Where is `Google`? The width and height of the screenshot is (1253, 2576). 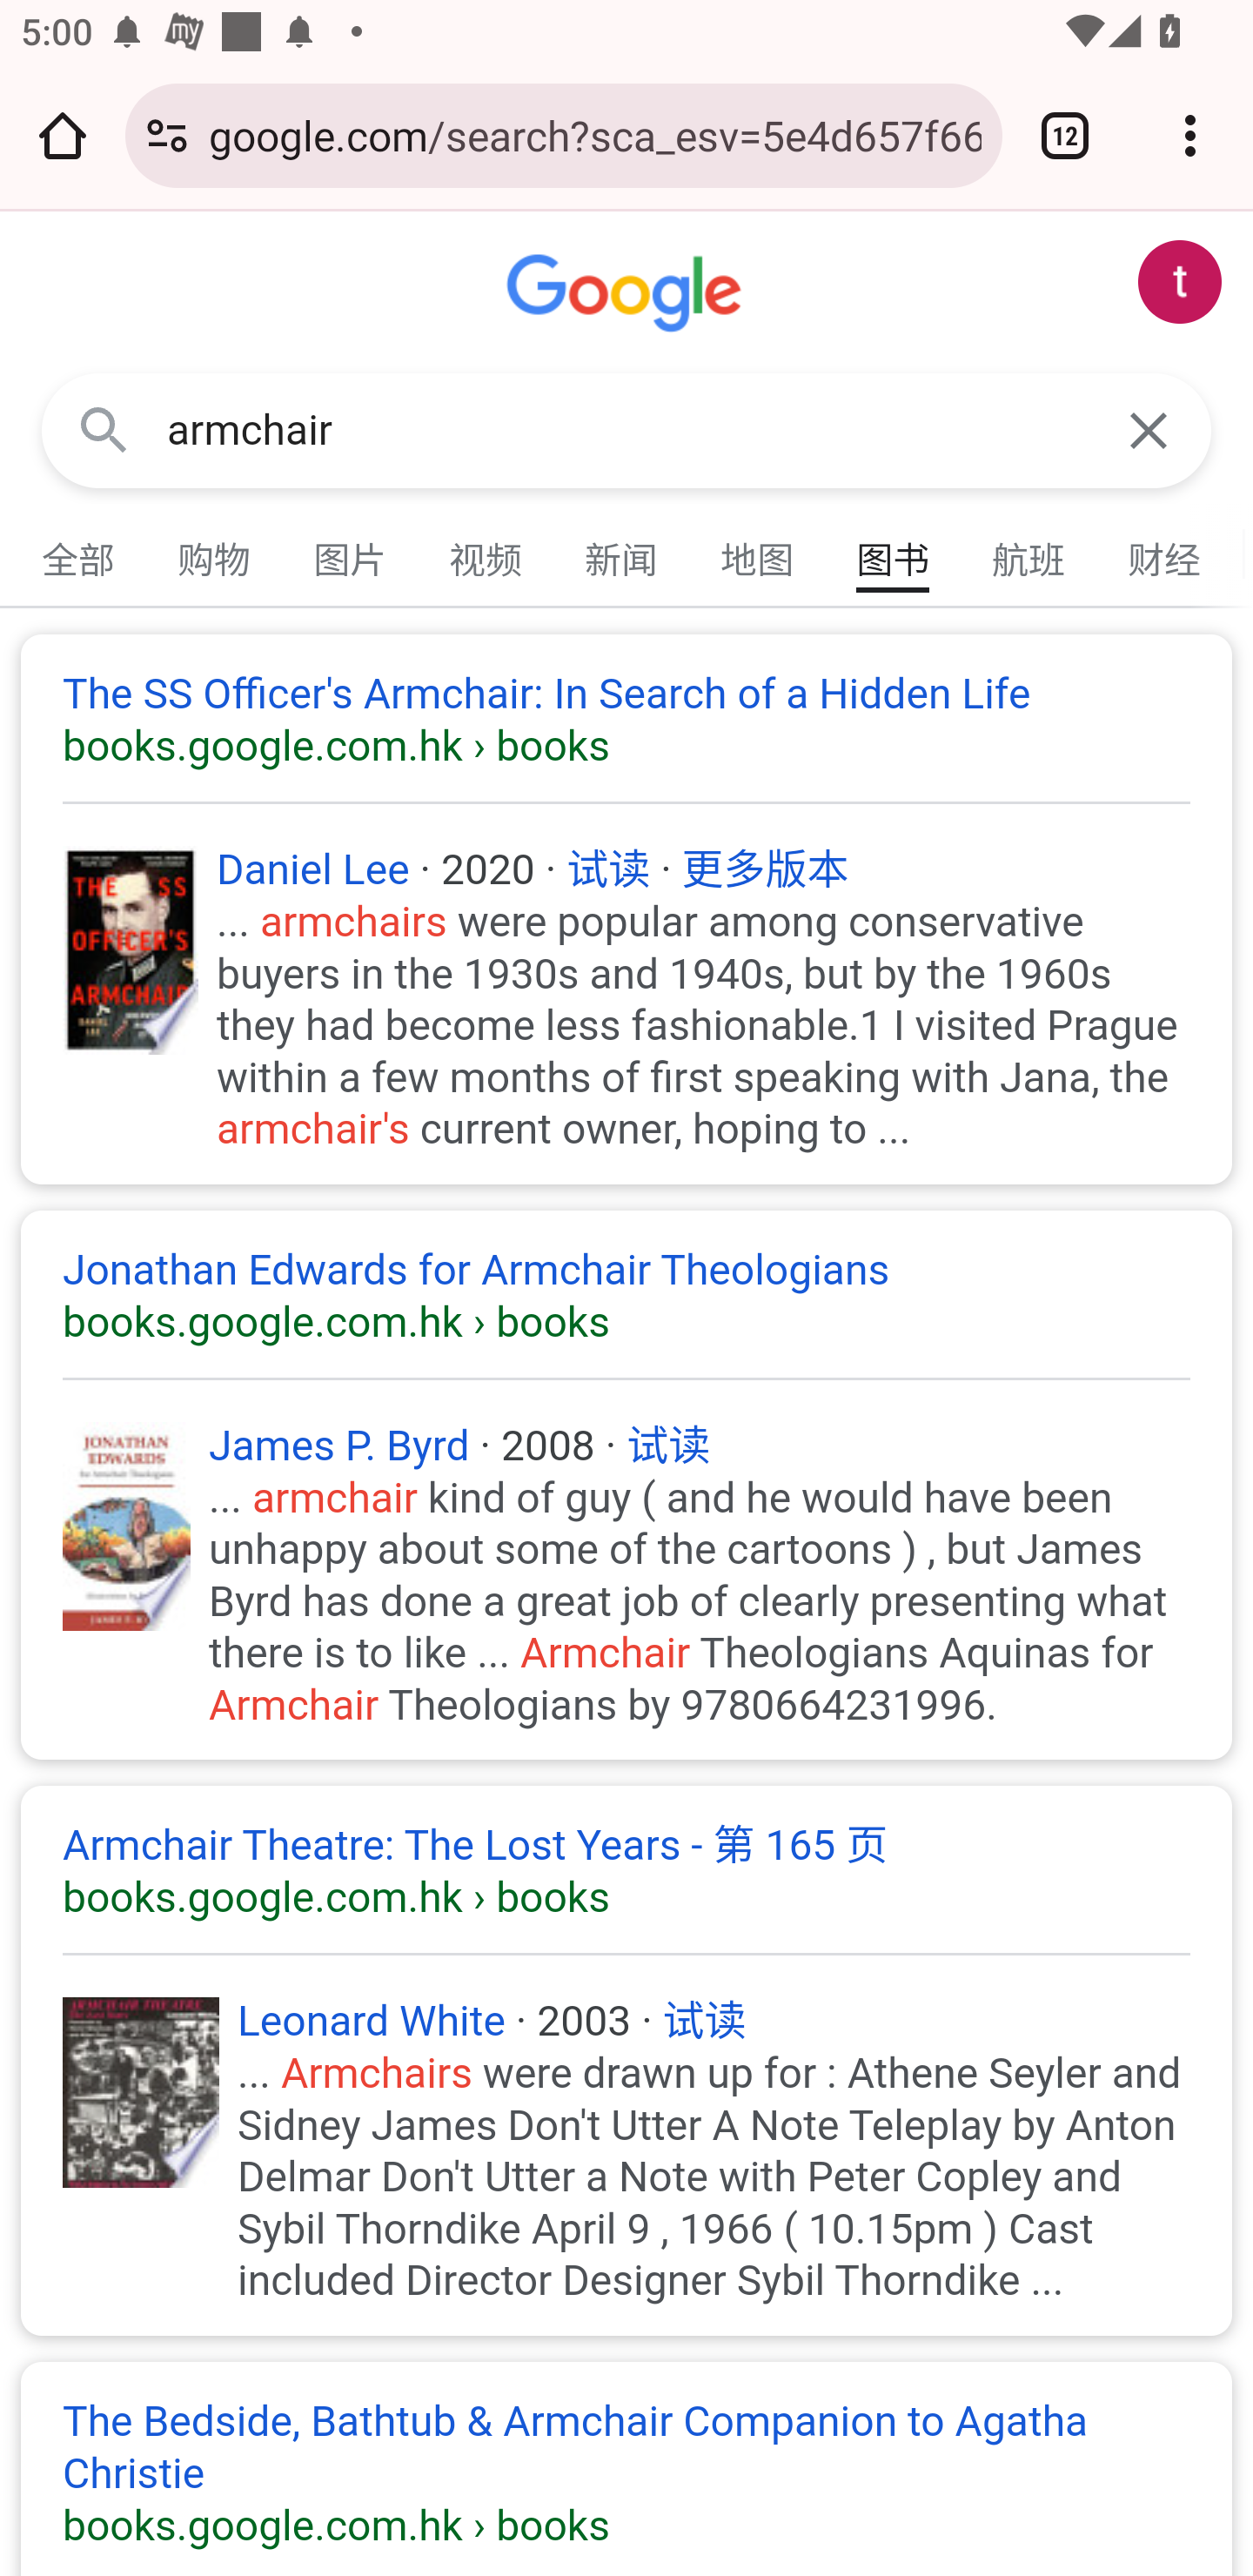
Google is located at coordinates (626, 294).